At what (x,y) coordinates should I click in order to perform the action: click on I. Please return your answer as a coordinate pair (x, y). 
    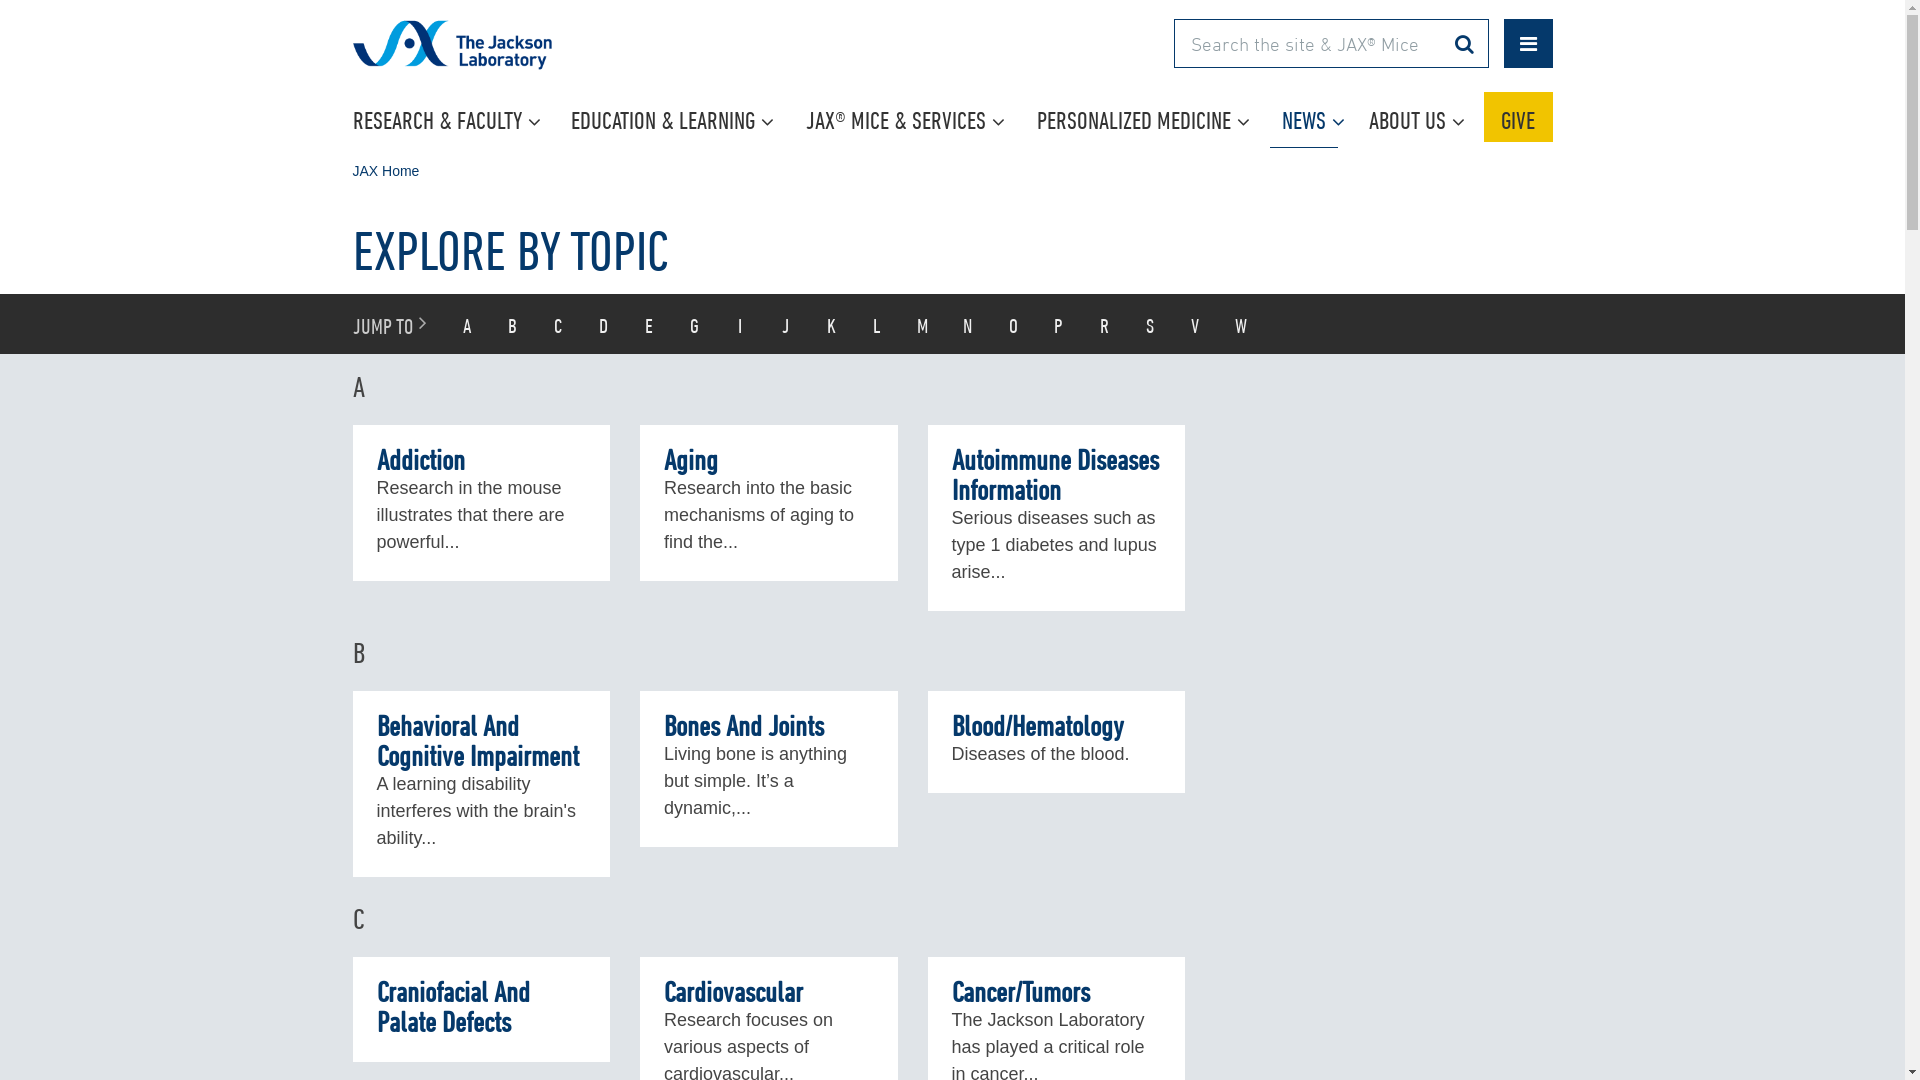
    Looking at the image, I should click on (741, 324).